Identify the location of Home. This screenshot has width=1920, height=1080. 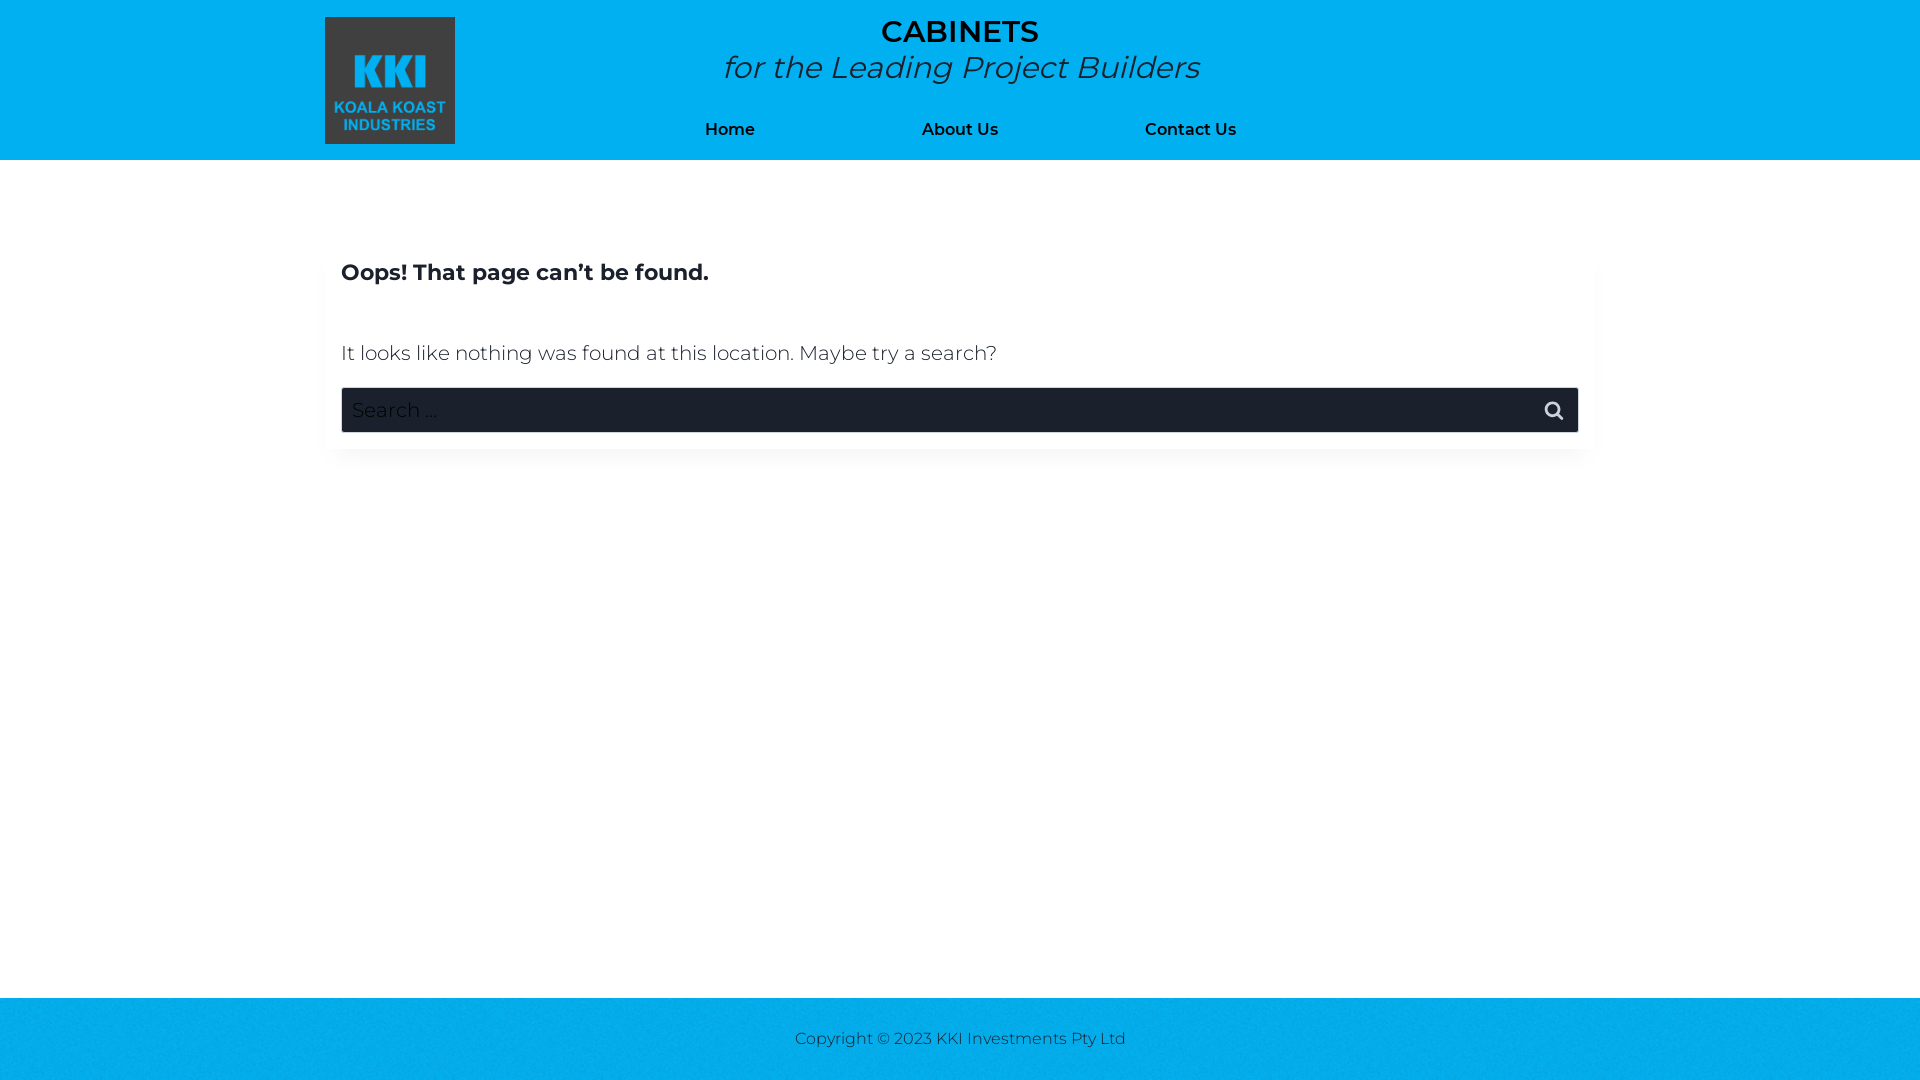
(730, 130).